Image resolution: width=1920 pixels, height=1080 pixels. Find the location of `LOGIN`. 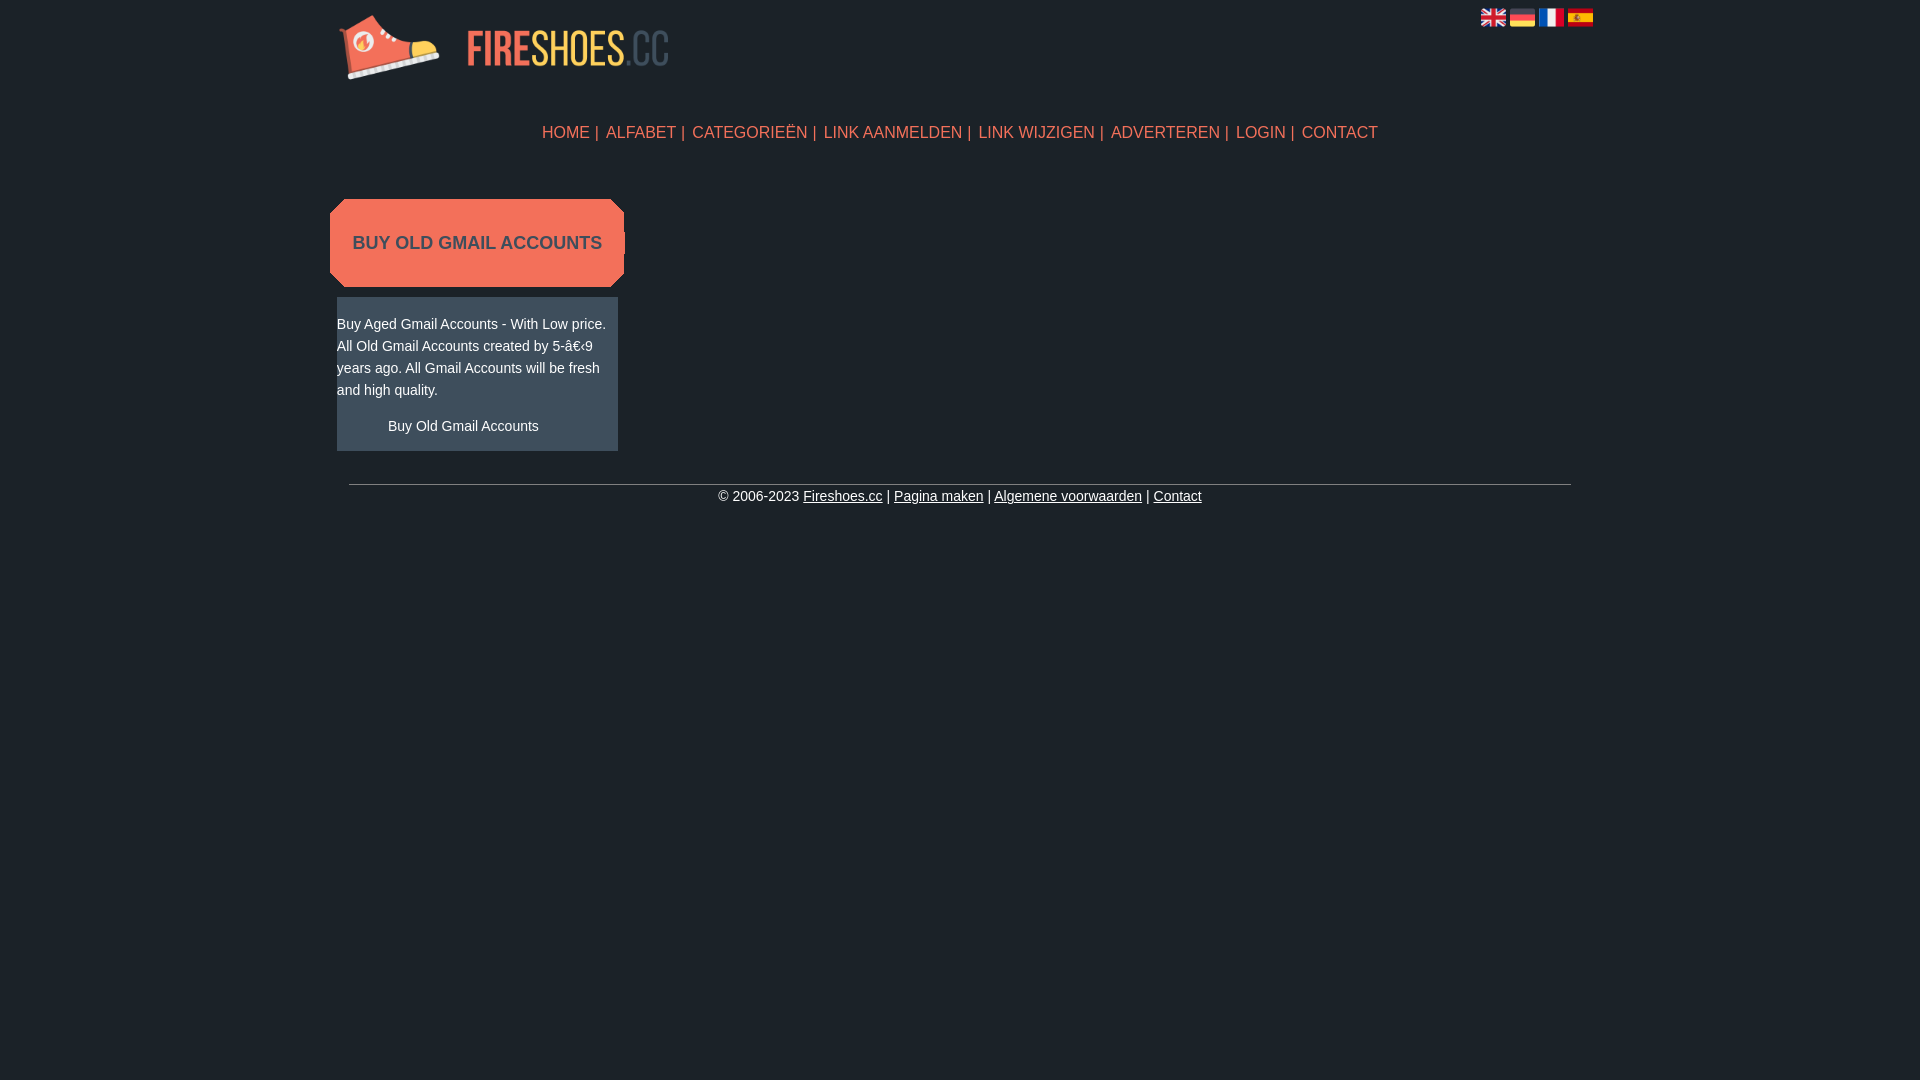

LOGIN is located at coordinates (1266, 132).